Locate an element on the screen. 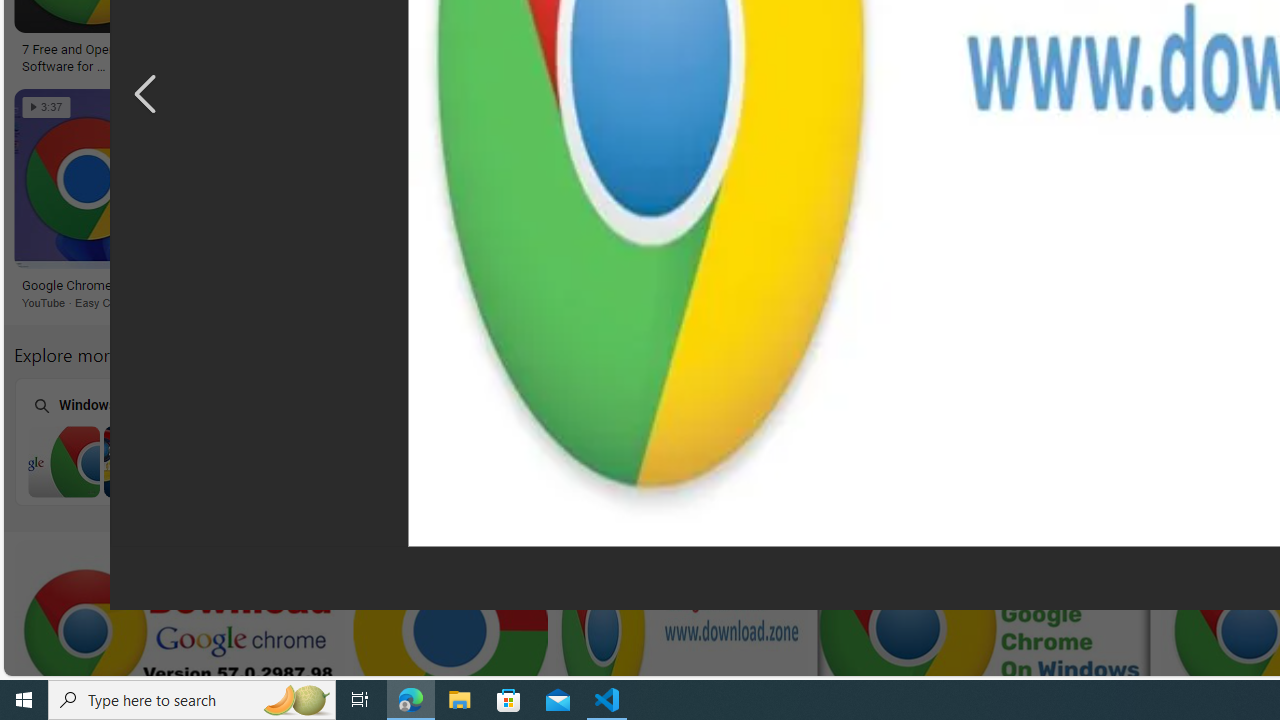 The width and height of the screenshot is (1280, 720). Windows 10 64-Bit is located at coordinates (651, 440).